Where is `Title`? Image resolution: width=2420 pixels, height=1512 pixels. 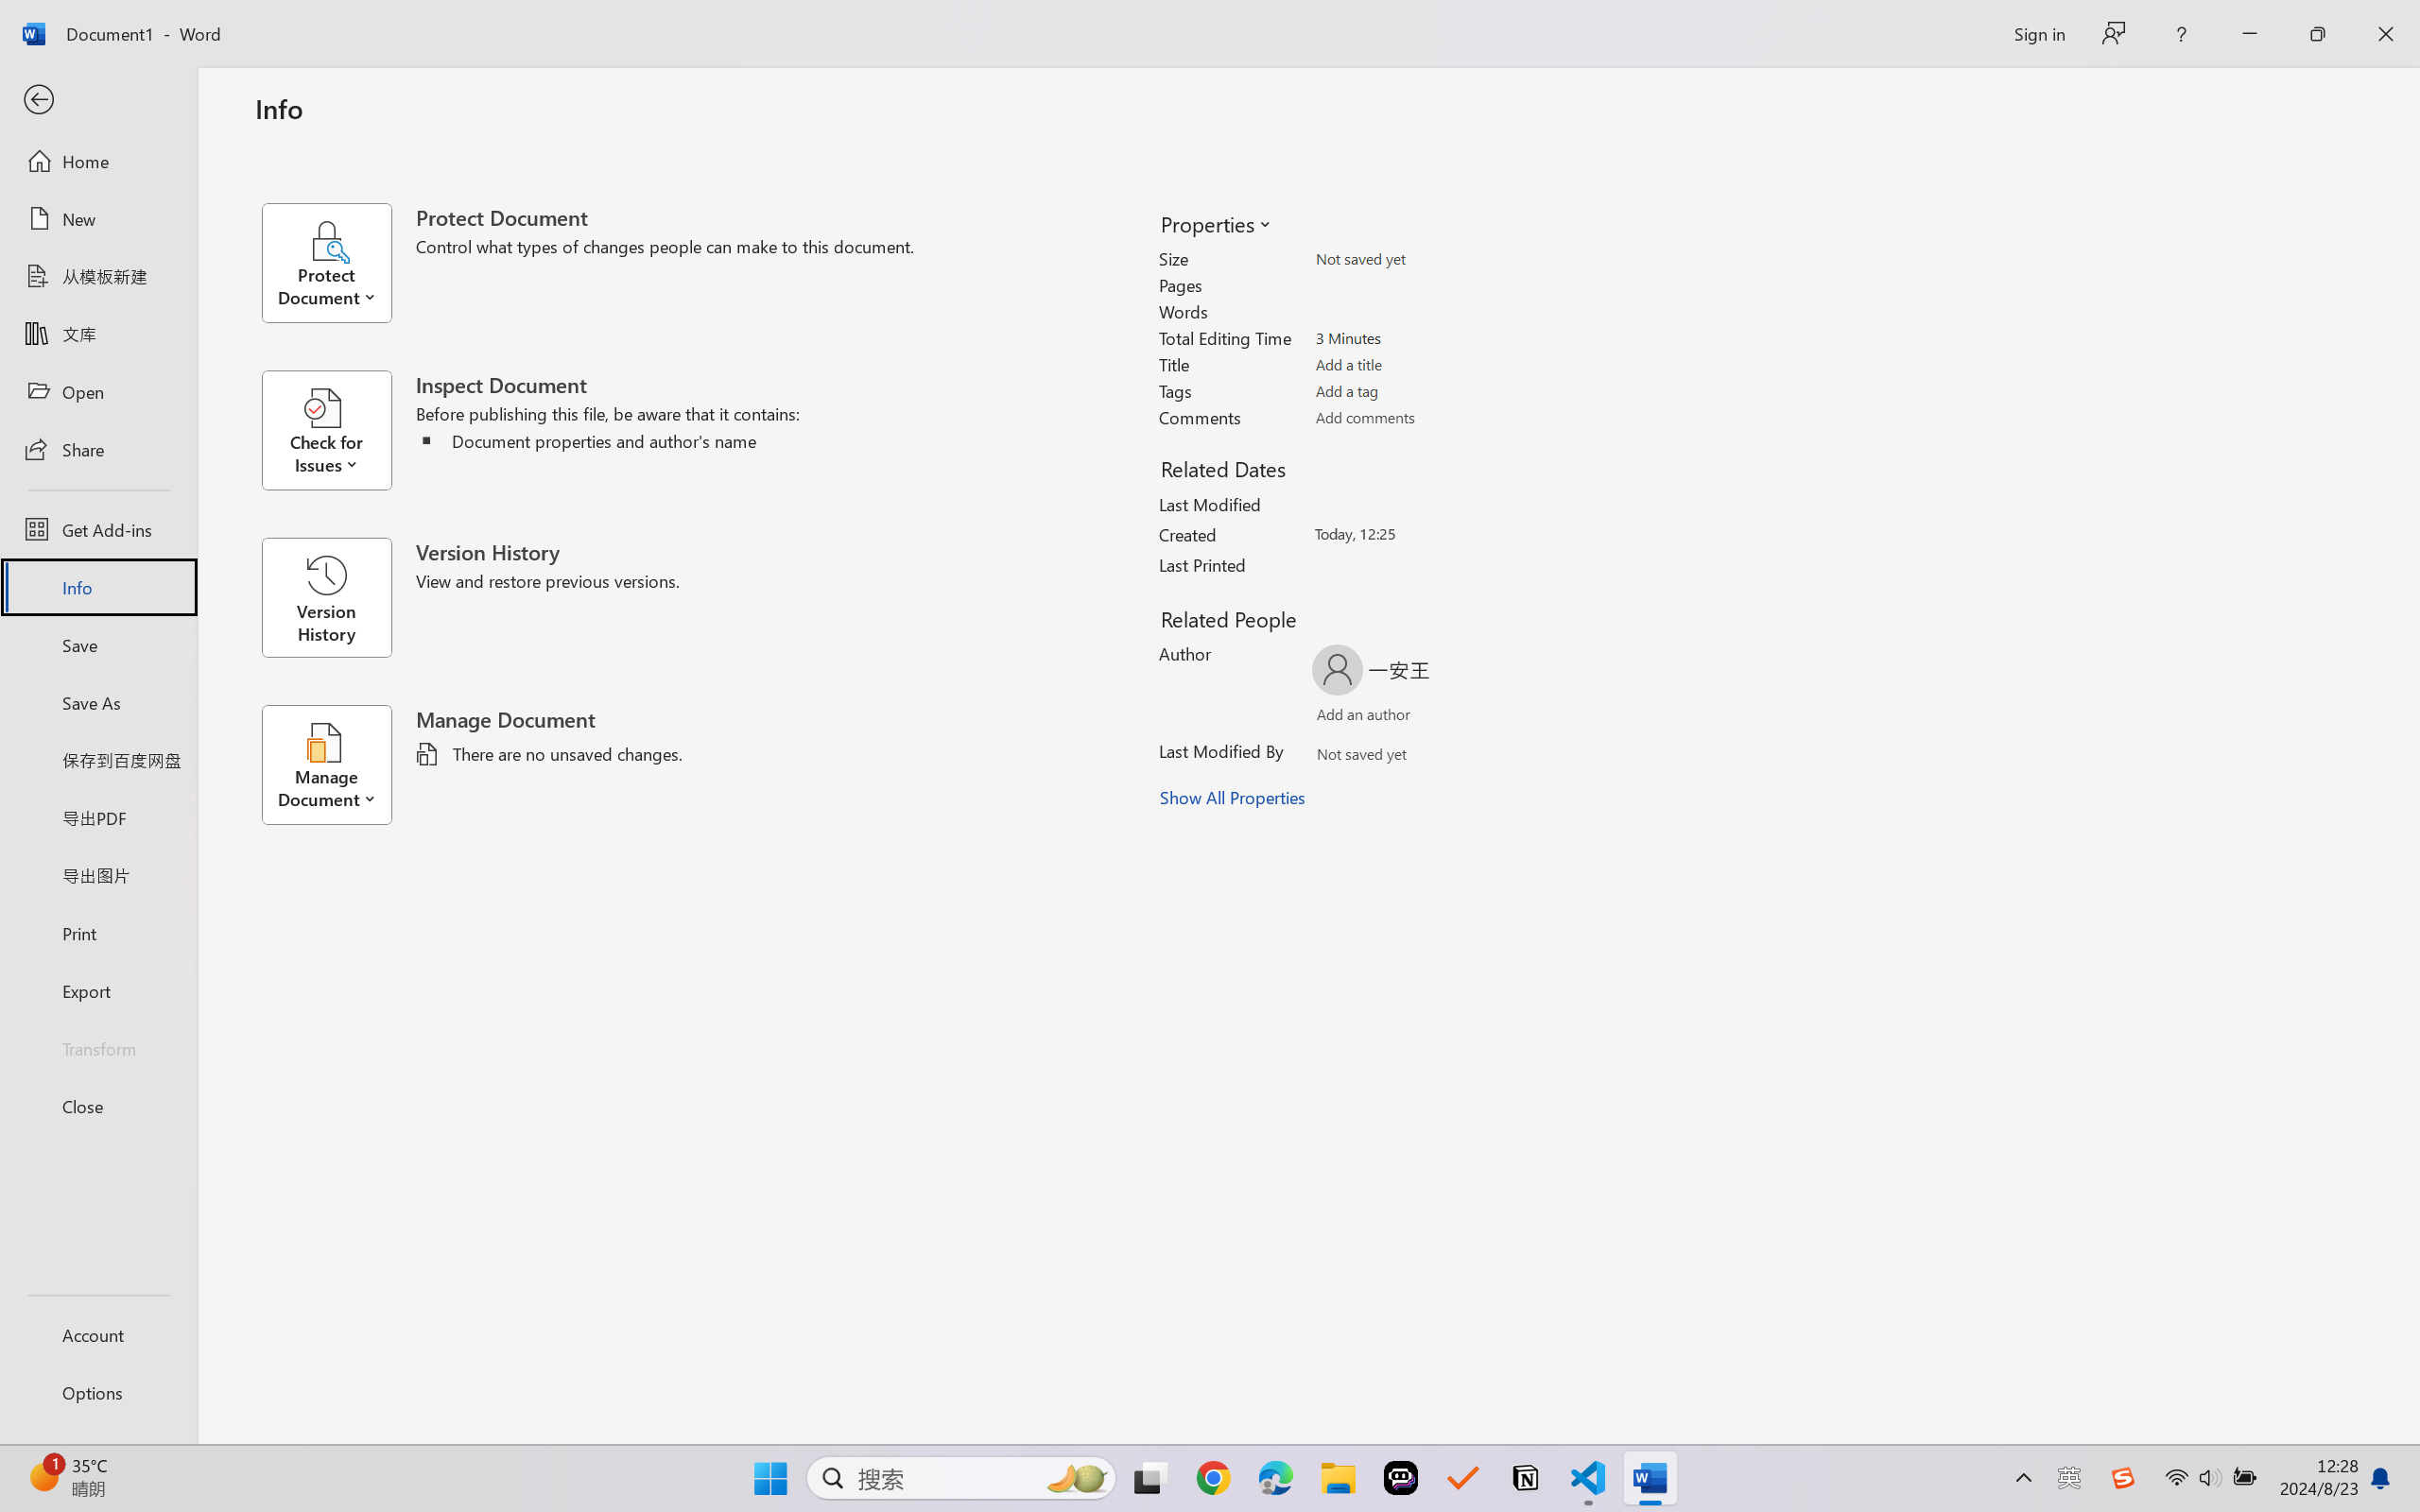
Title is located at coordinates (1426, 365).